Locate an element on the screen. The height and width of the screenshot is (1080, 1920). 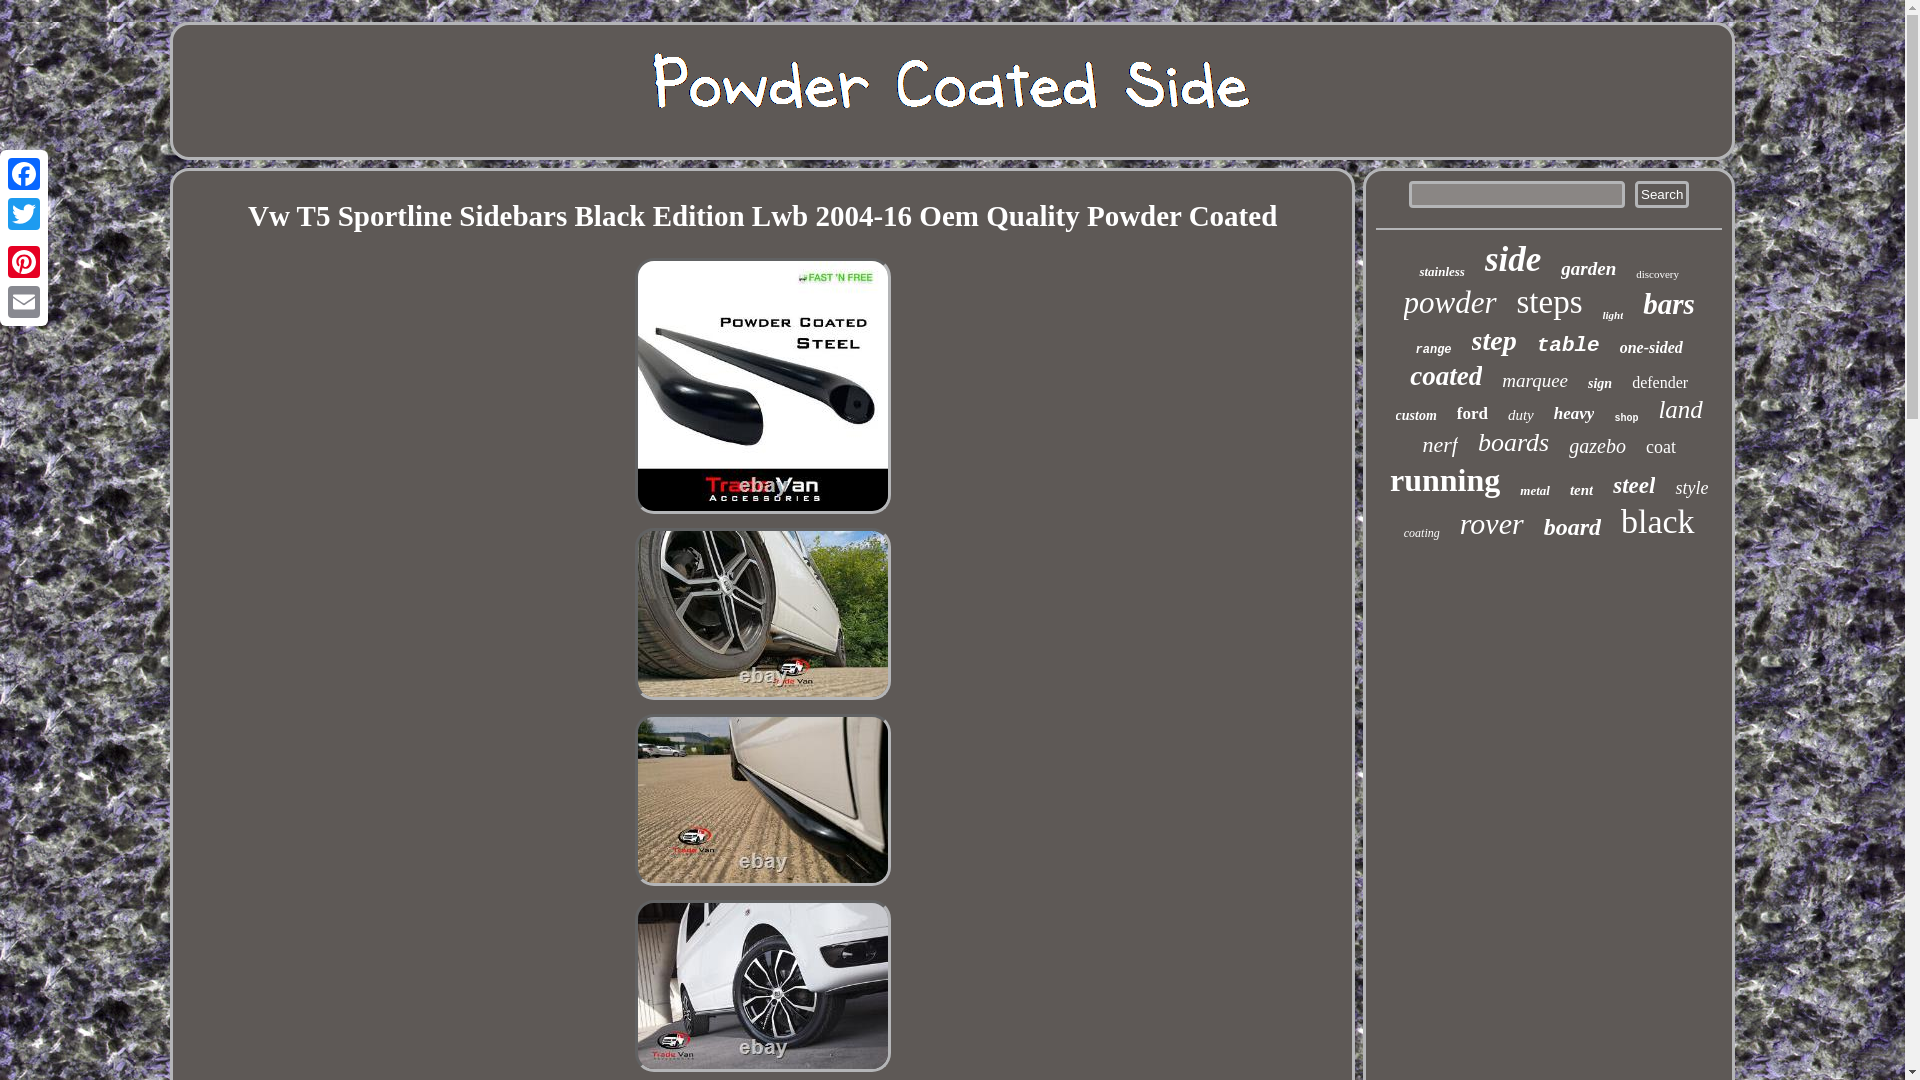
garden is located at coordinates (1588, 268).